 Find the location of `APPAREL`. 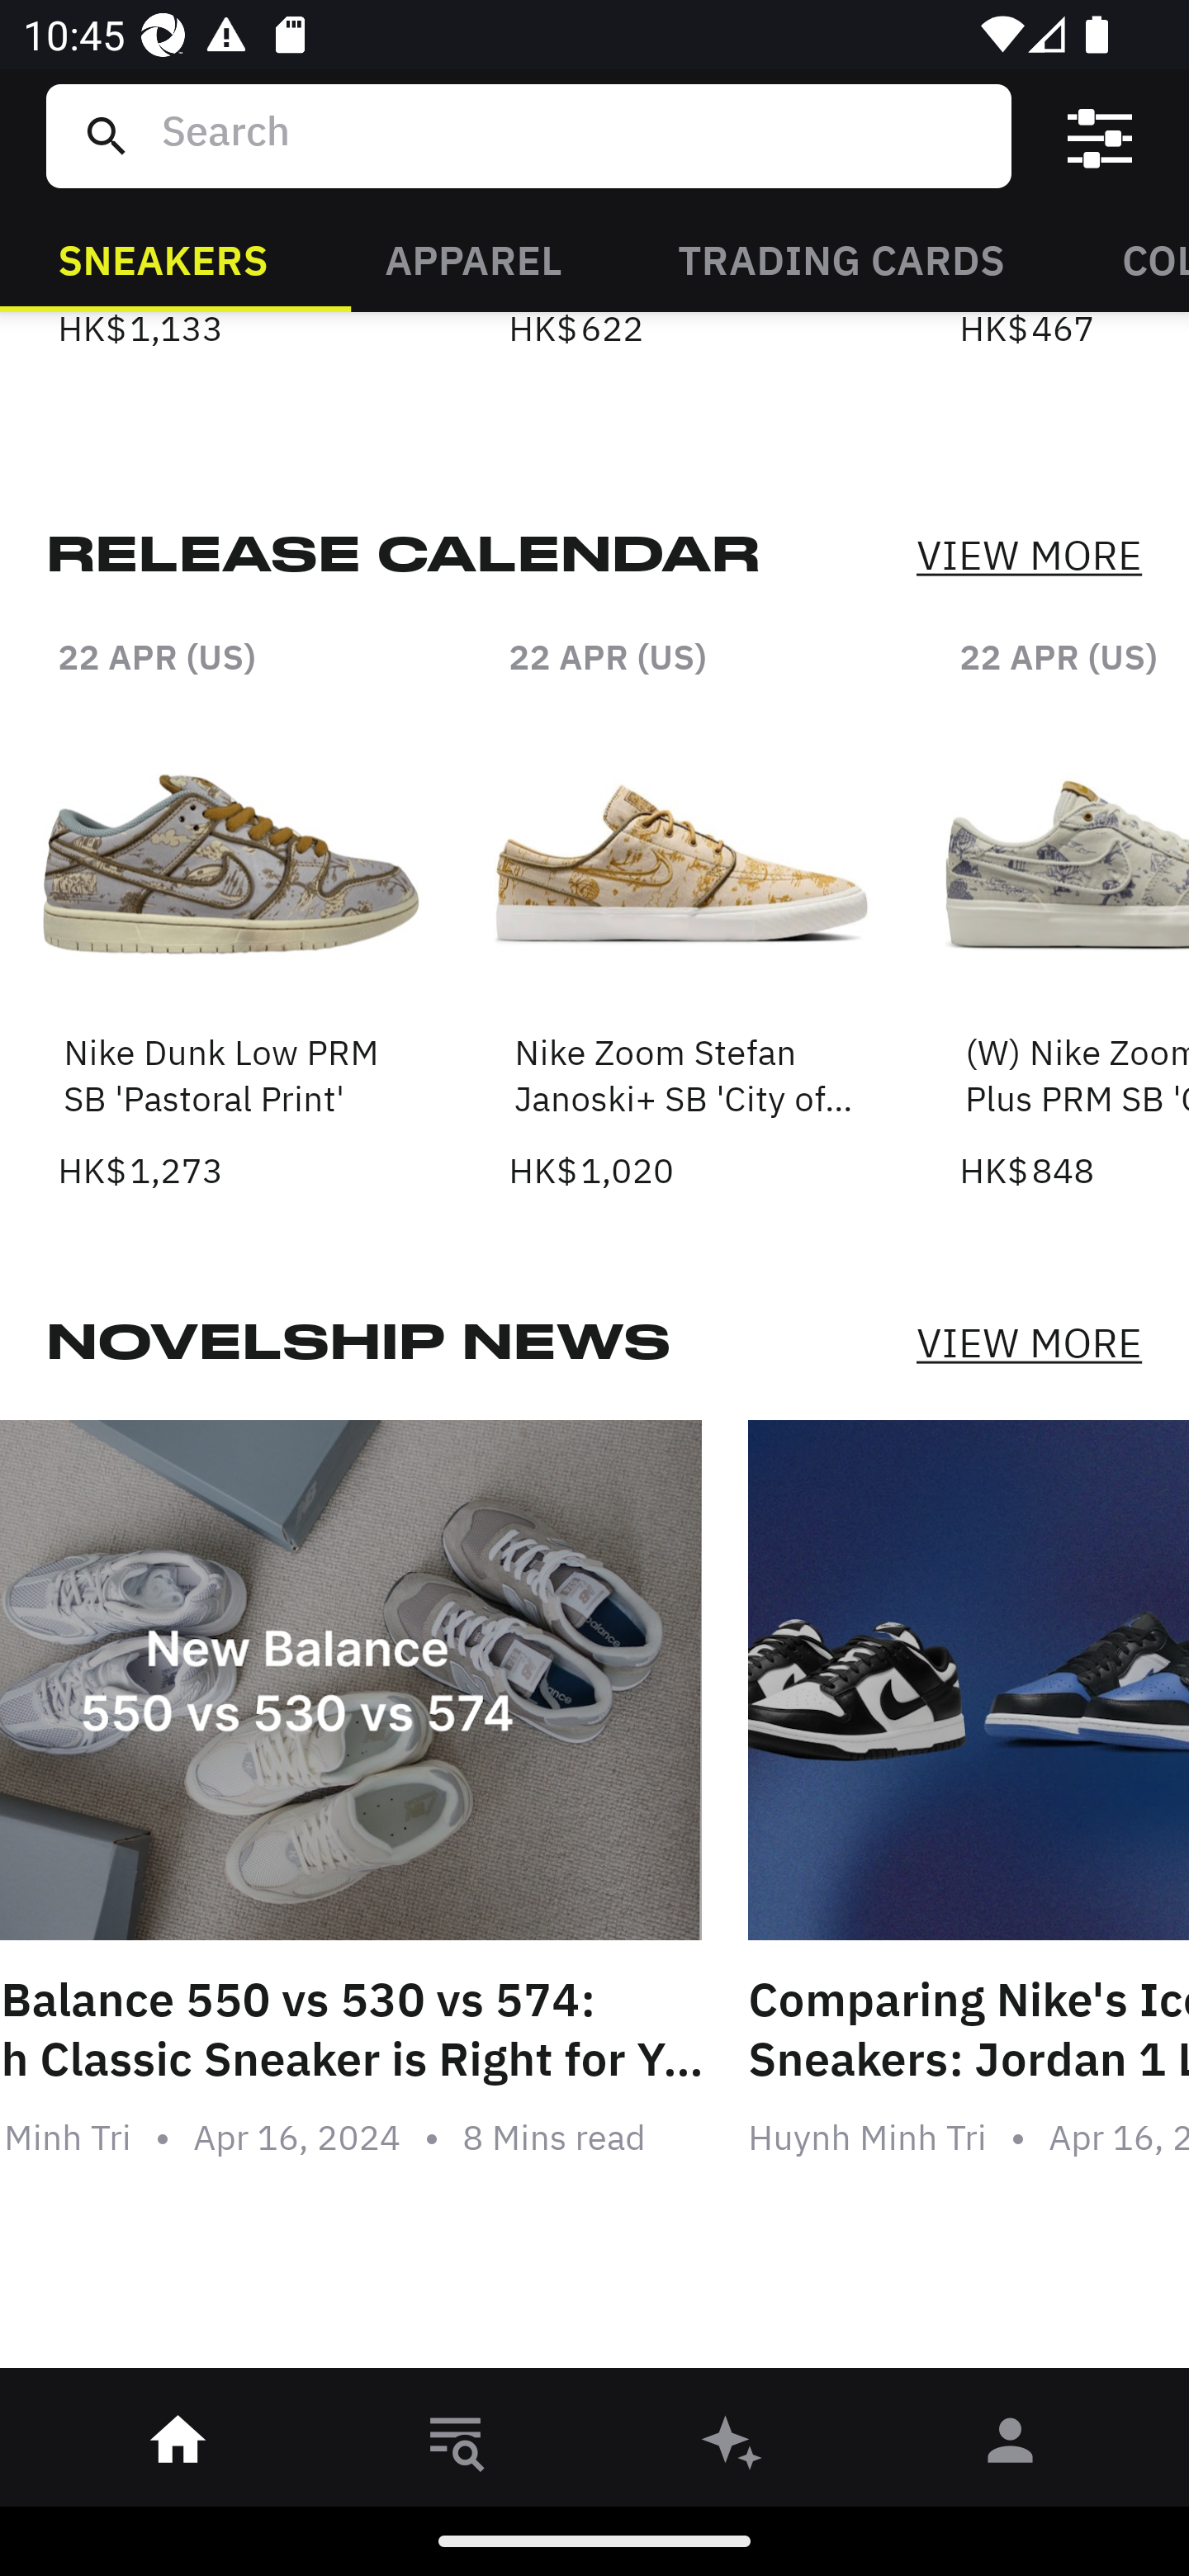

APPAREL is located at coordinates (472, 258).